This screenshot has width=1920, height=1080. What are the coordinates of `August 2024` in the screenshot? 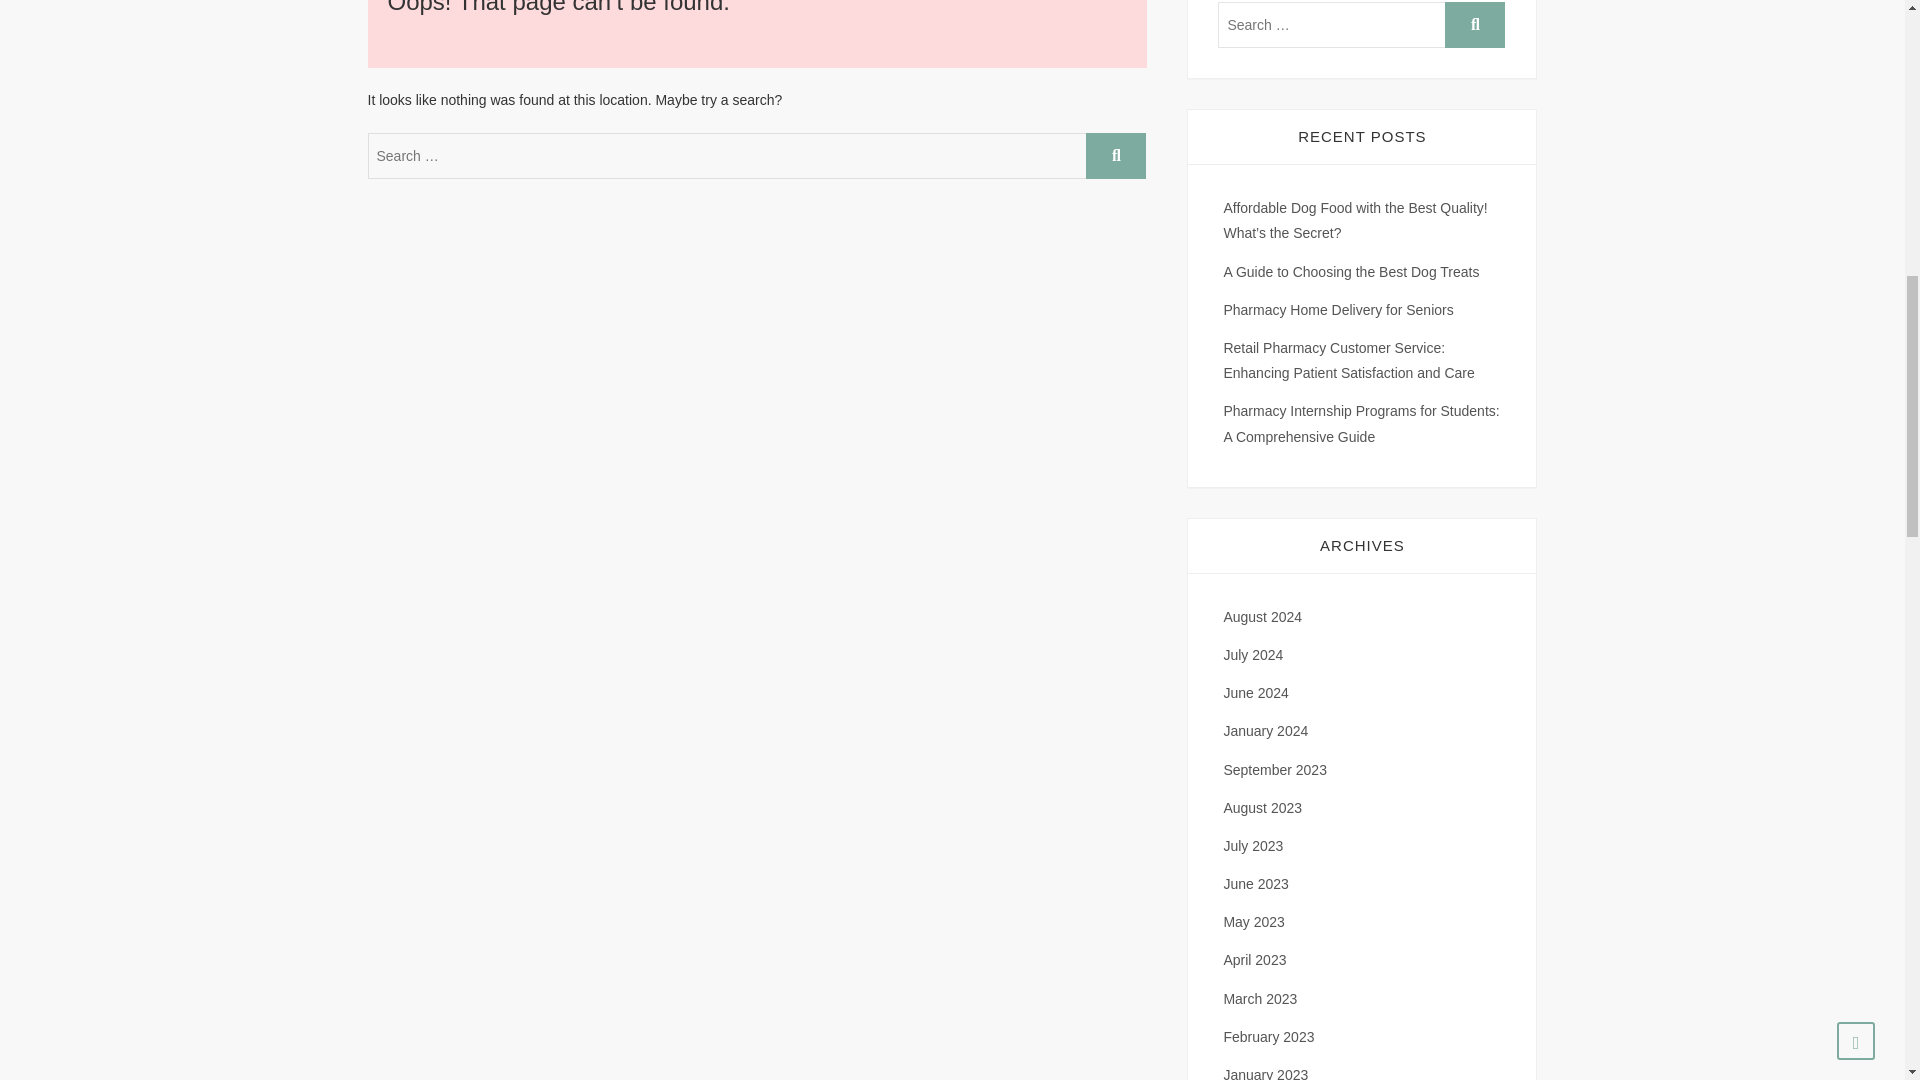 It's located at (1262, 617).